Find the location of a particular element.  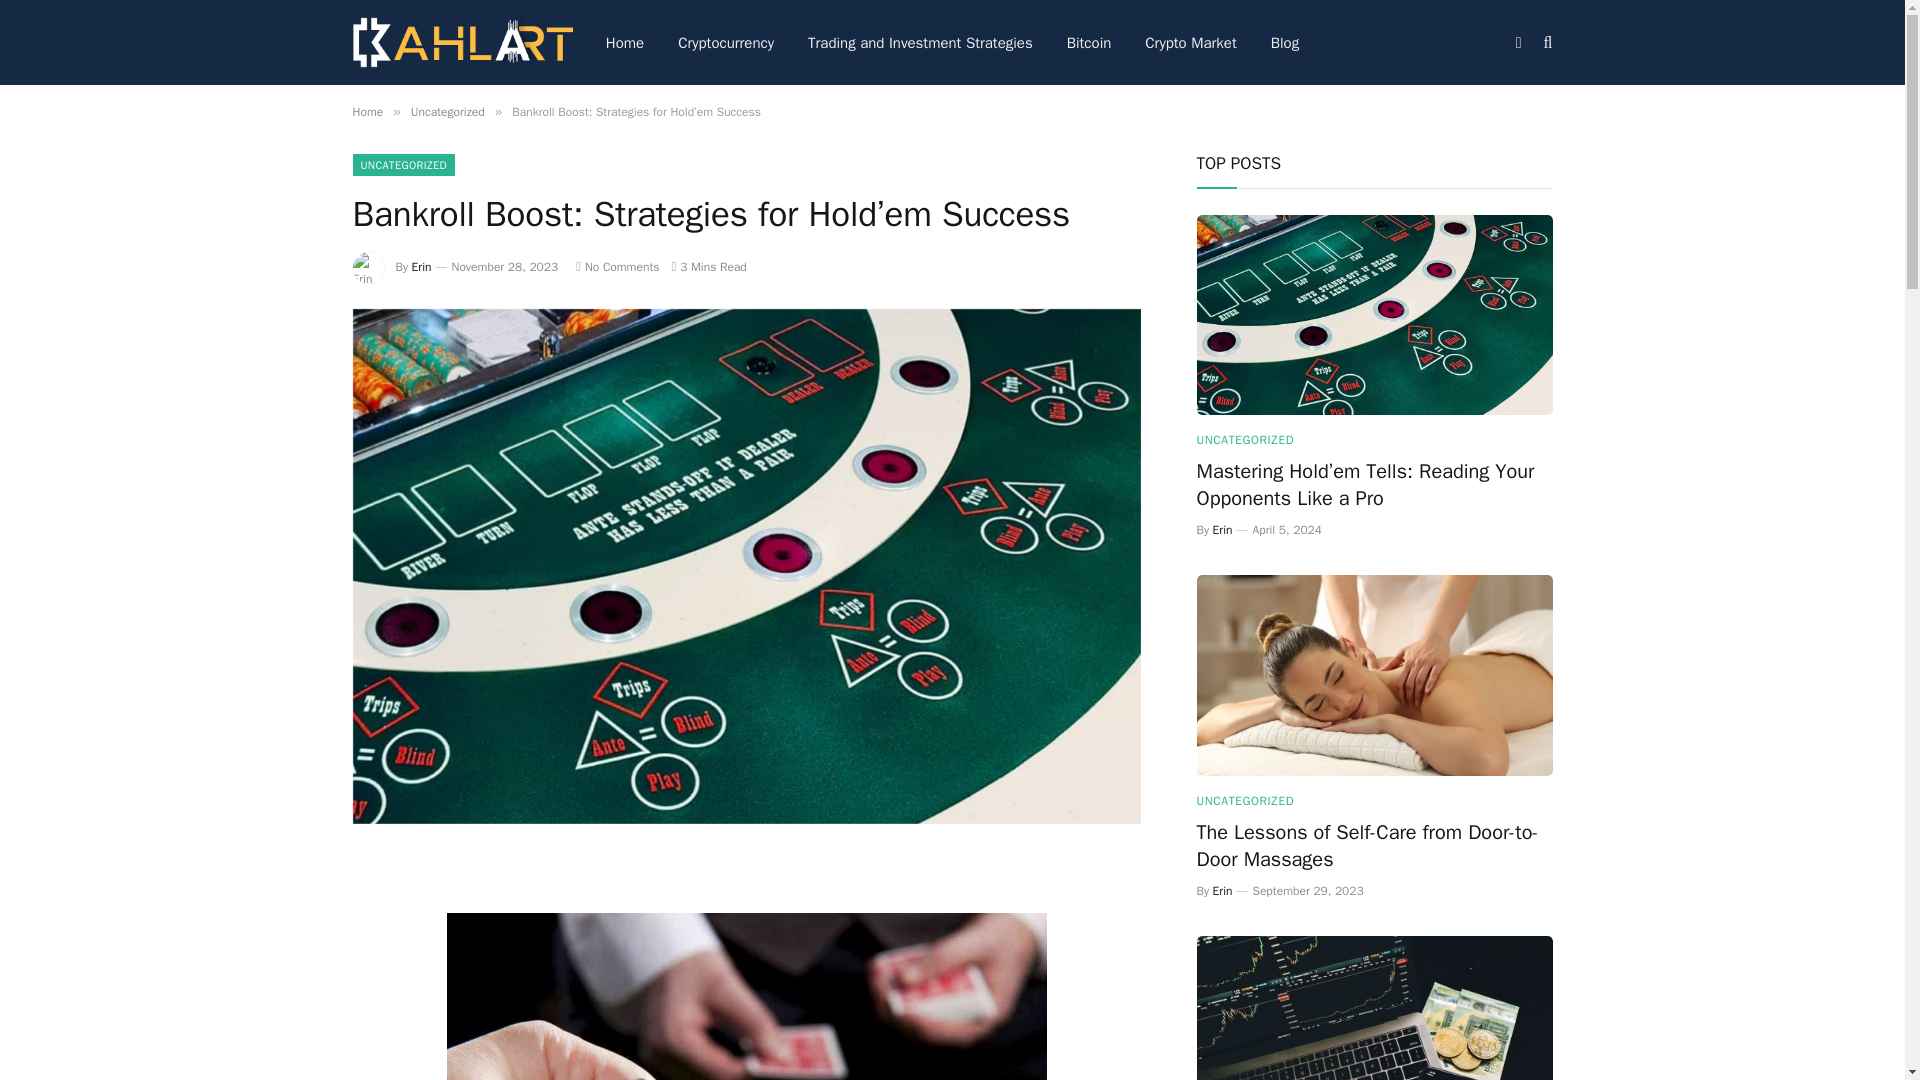

Erin is located at coordinates (422, 267).